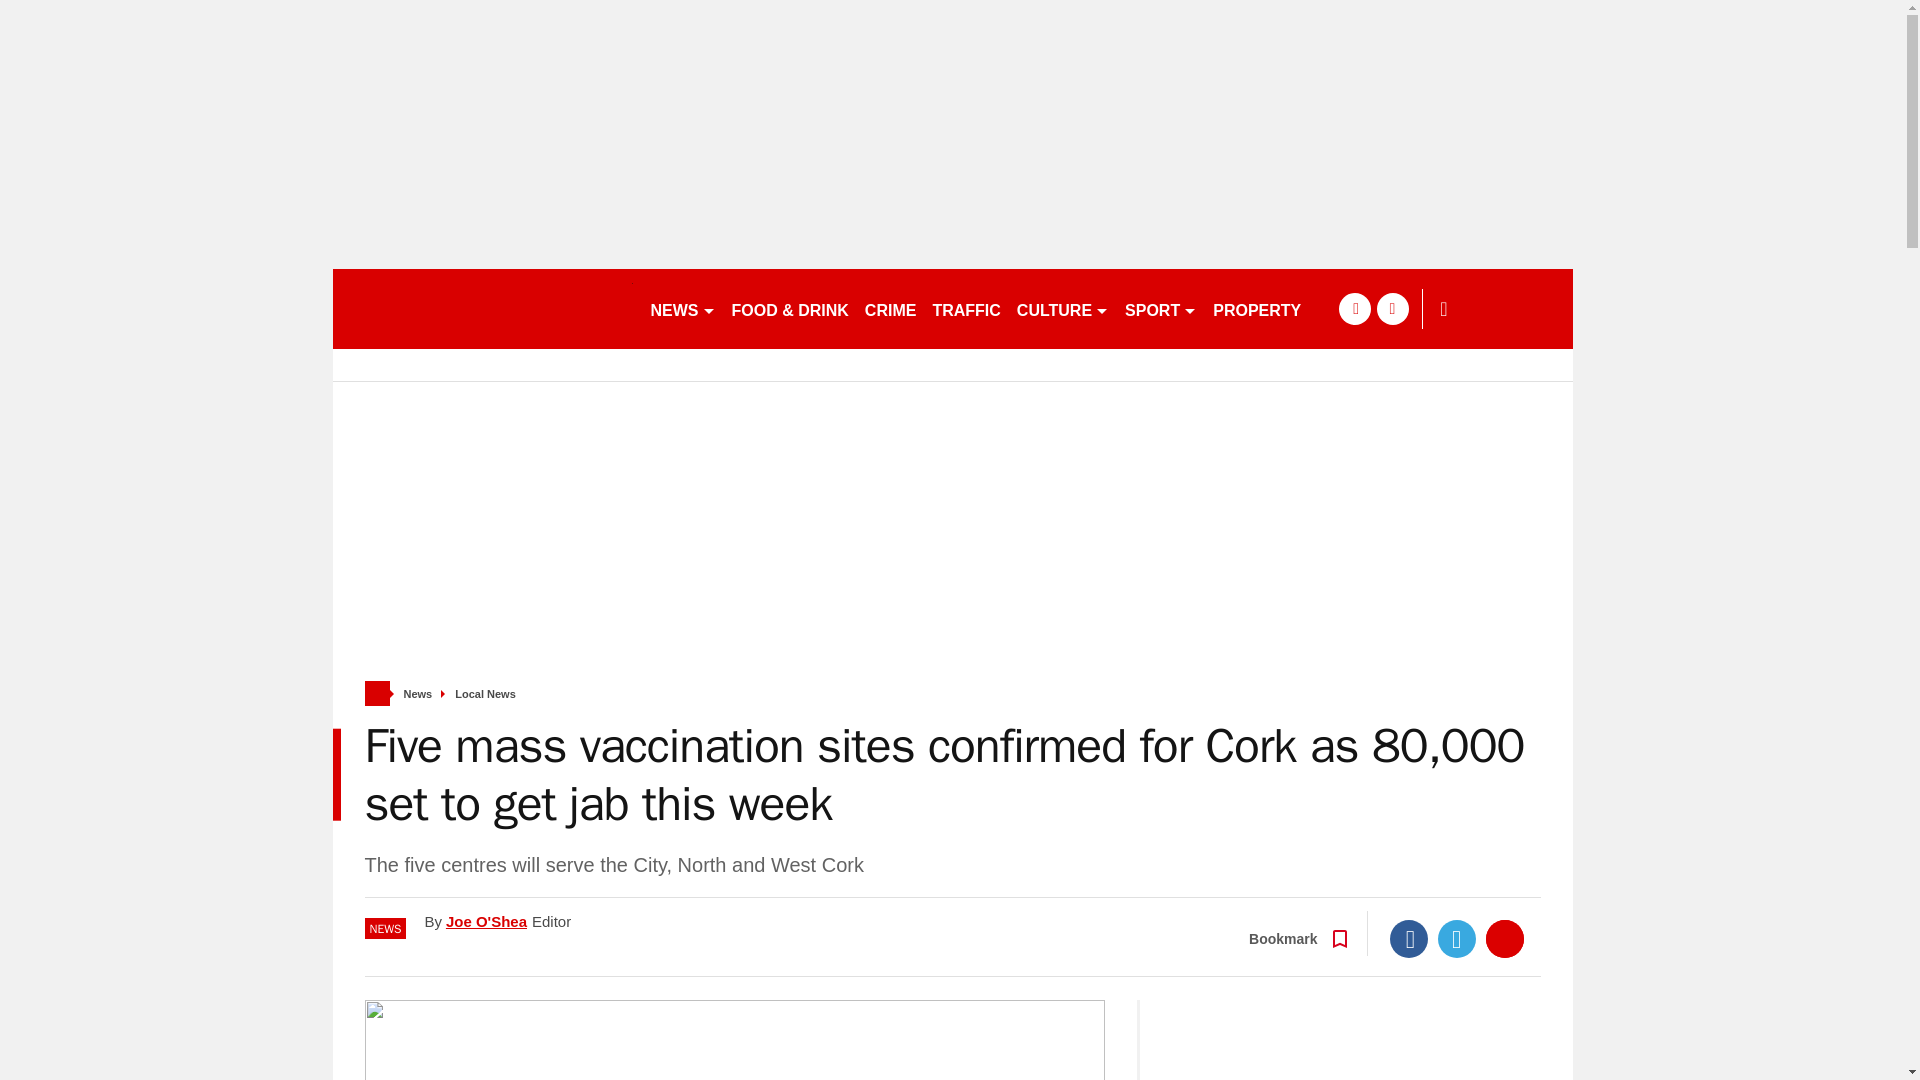 This screenshot has width=1920, height=1080. What do you see at coordinates (482, 308) in the screenshot?
I see `corklive` at bounding box center [482, 308].